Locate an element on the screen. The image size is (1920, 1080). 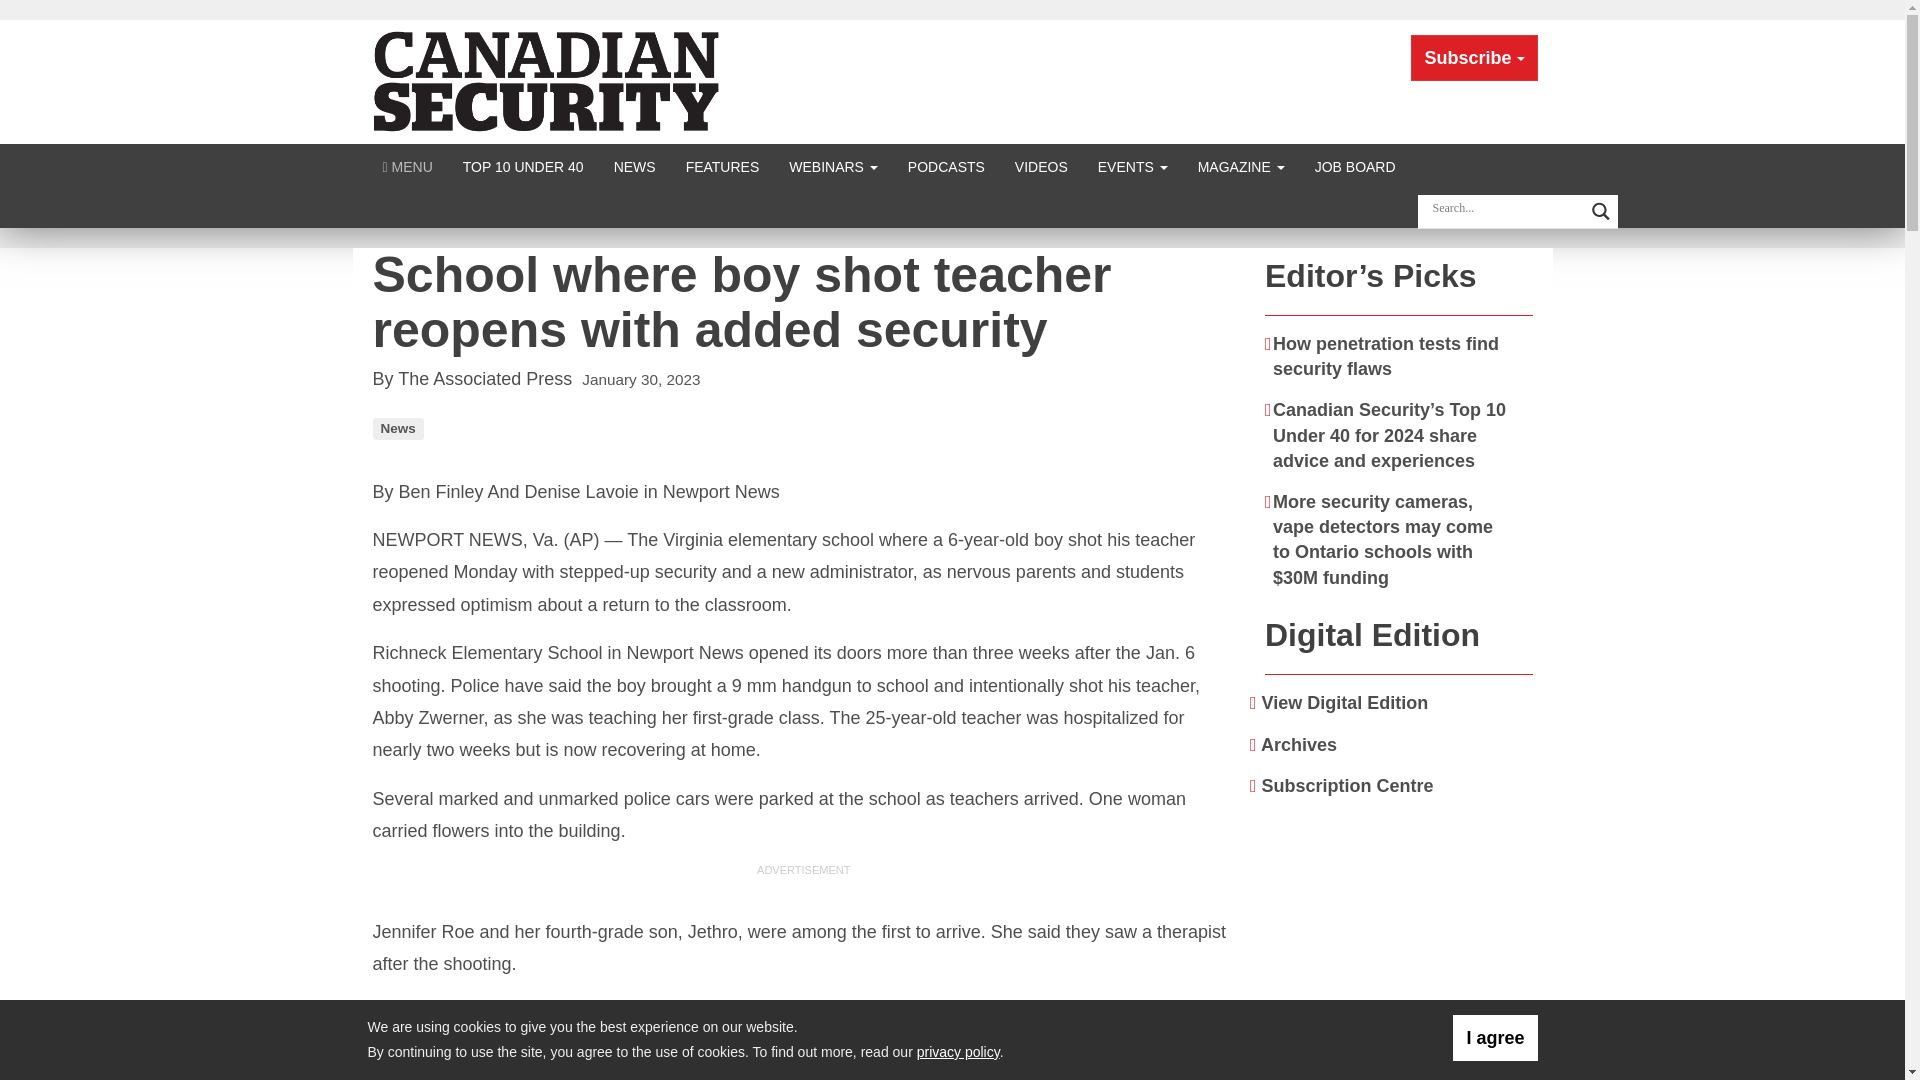
EVENTS is located at coordinates (1132, 166).